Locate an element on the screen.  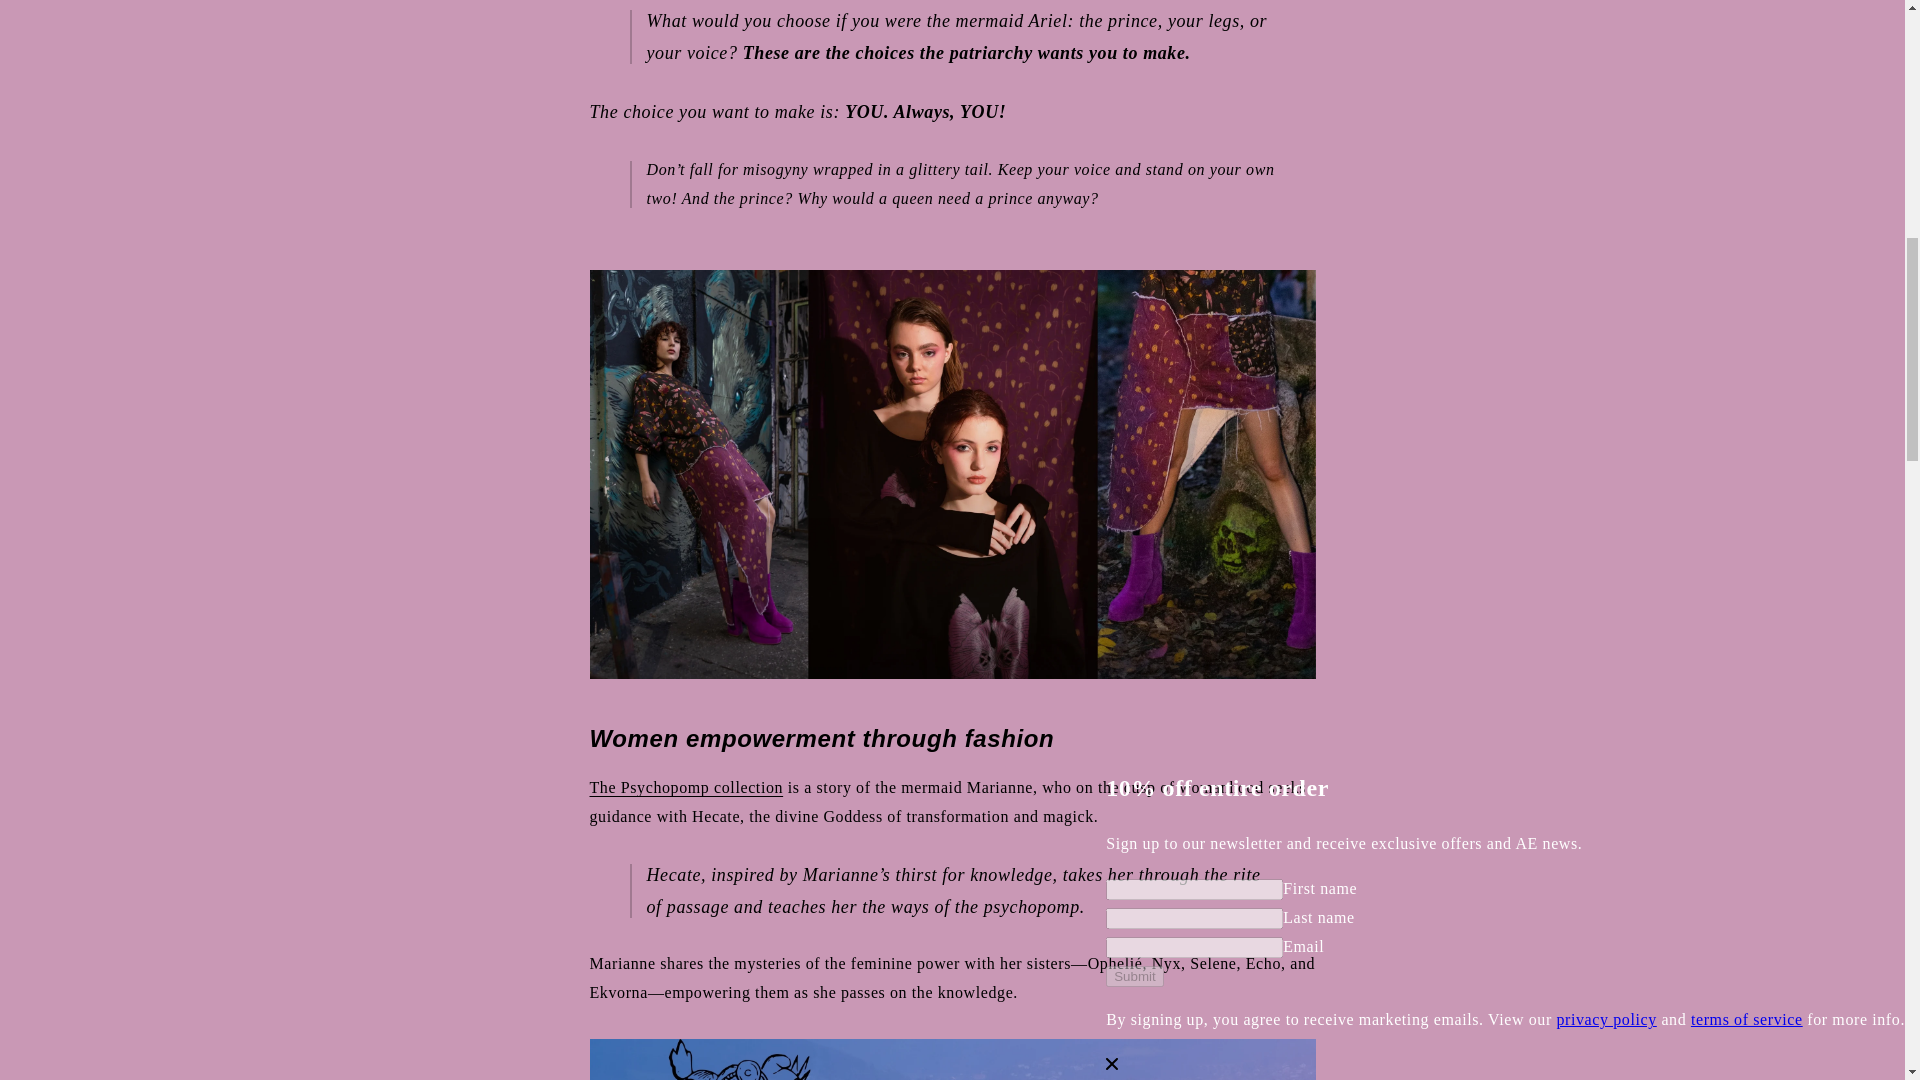
Psychopomp fashion collection is located at coordinates (686, 786).